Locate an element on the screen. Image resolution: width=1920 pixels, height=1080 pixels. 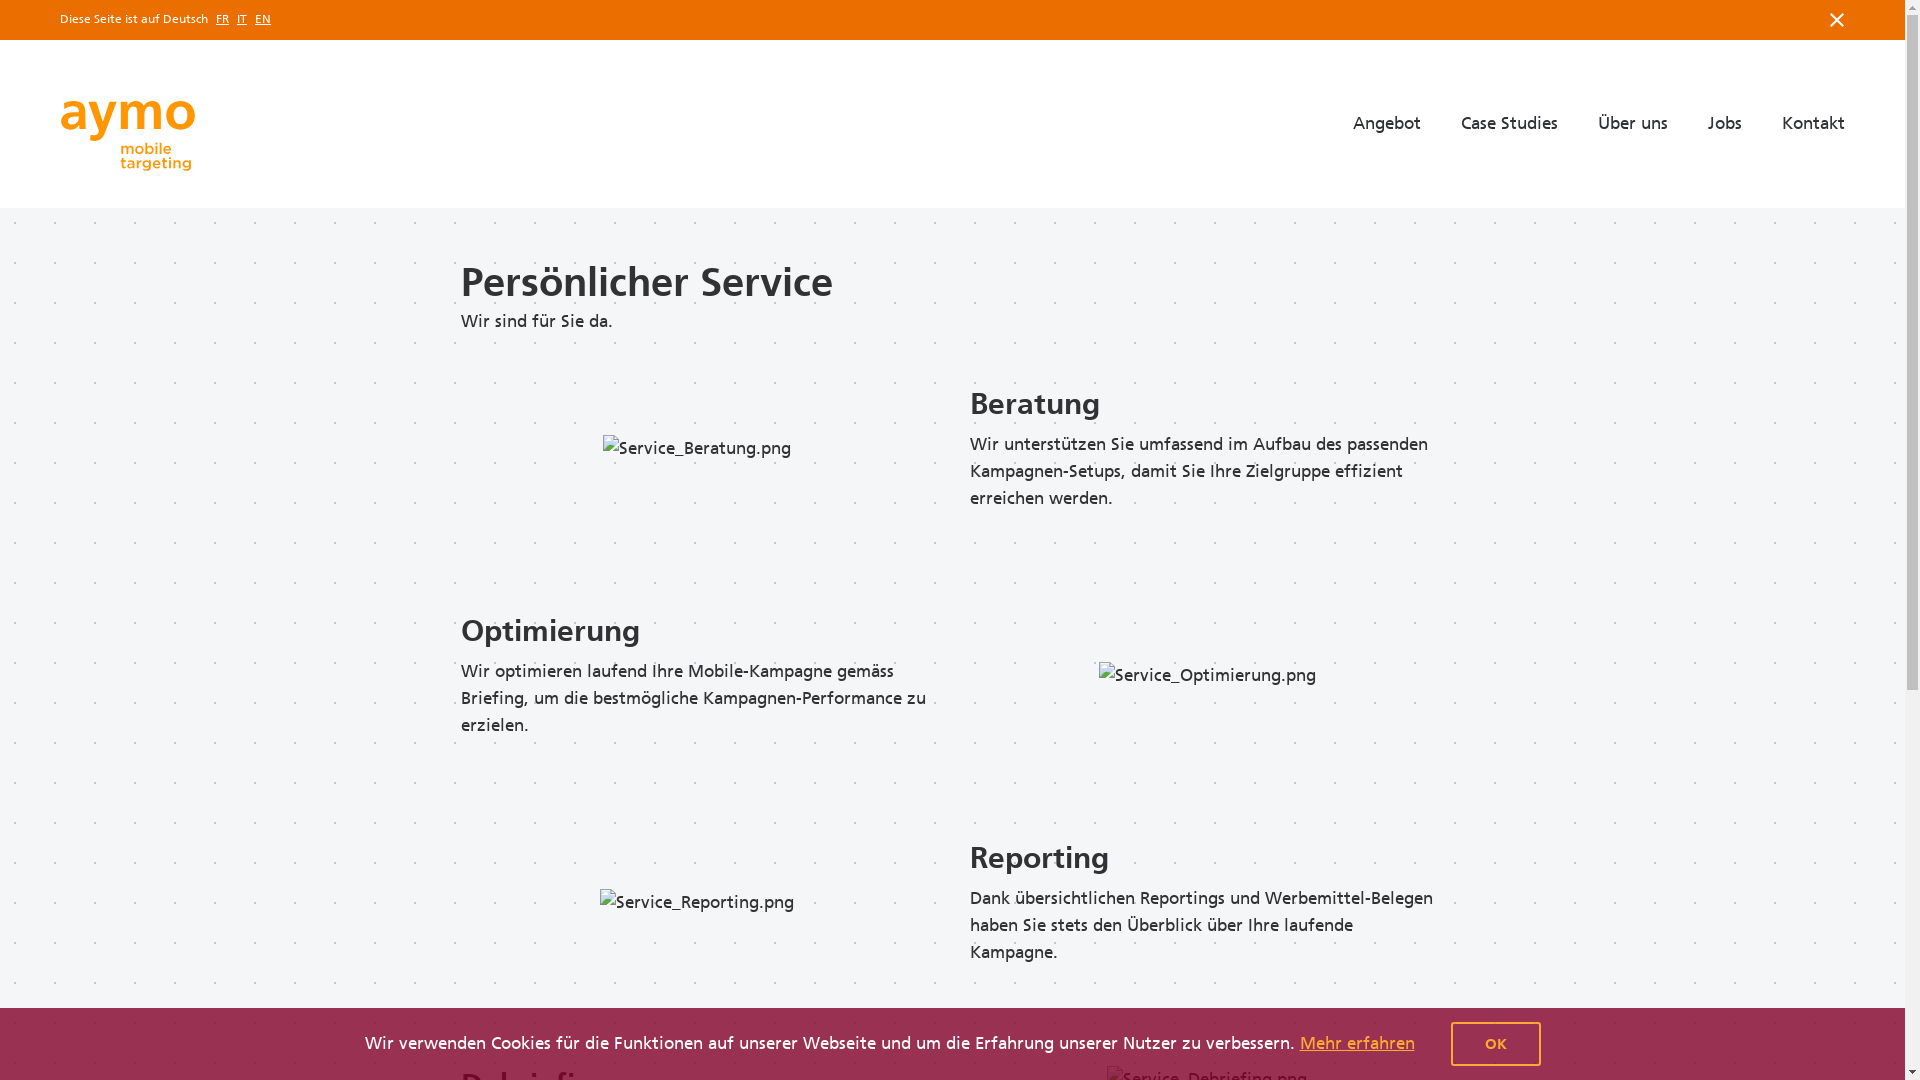
OK is located at coordinates (1495, 1044).